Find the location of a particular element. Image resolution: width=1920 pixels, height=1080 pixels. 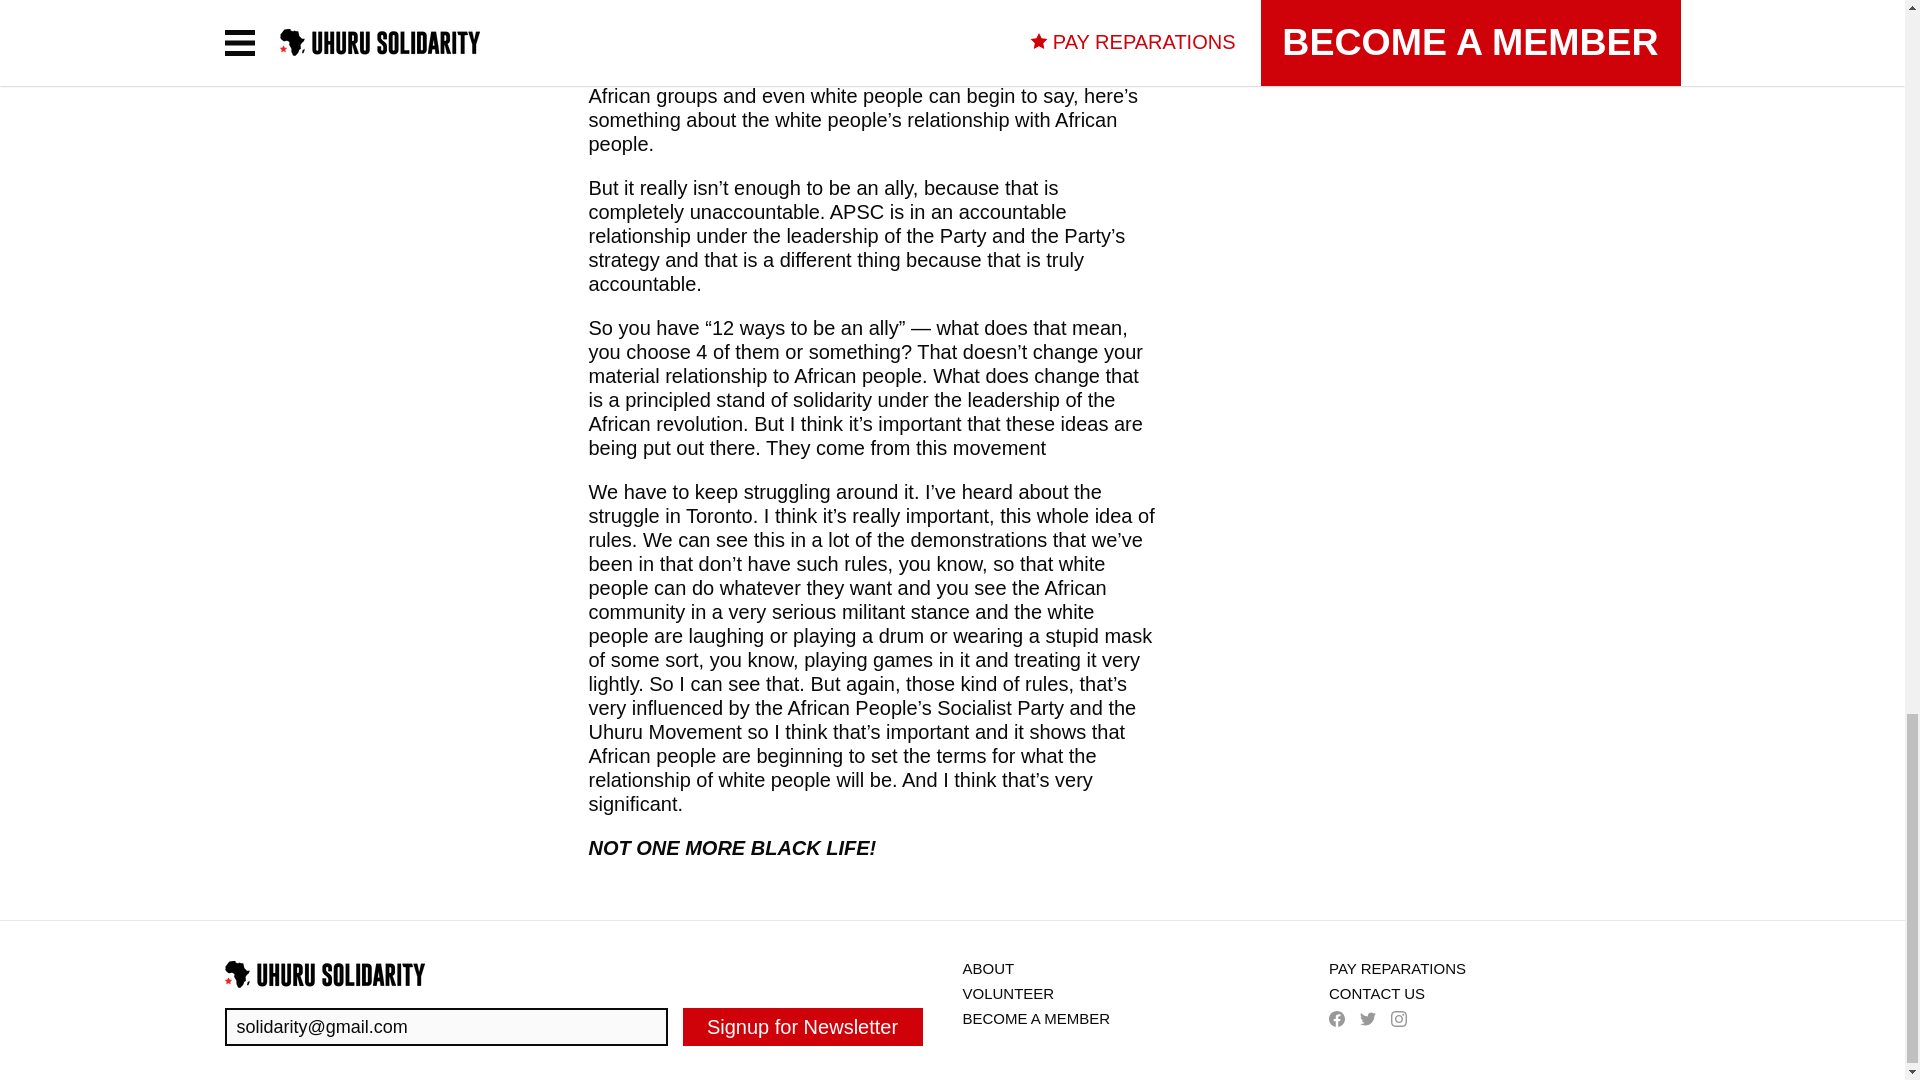

VOLUNTEER is located at coordinates (1008, 993).